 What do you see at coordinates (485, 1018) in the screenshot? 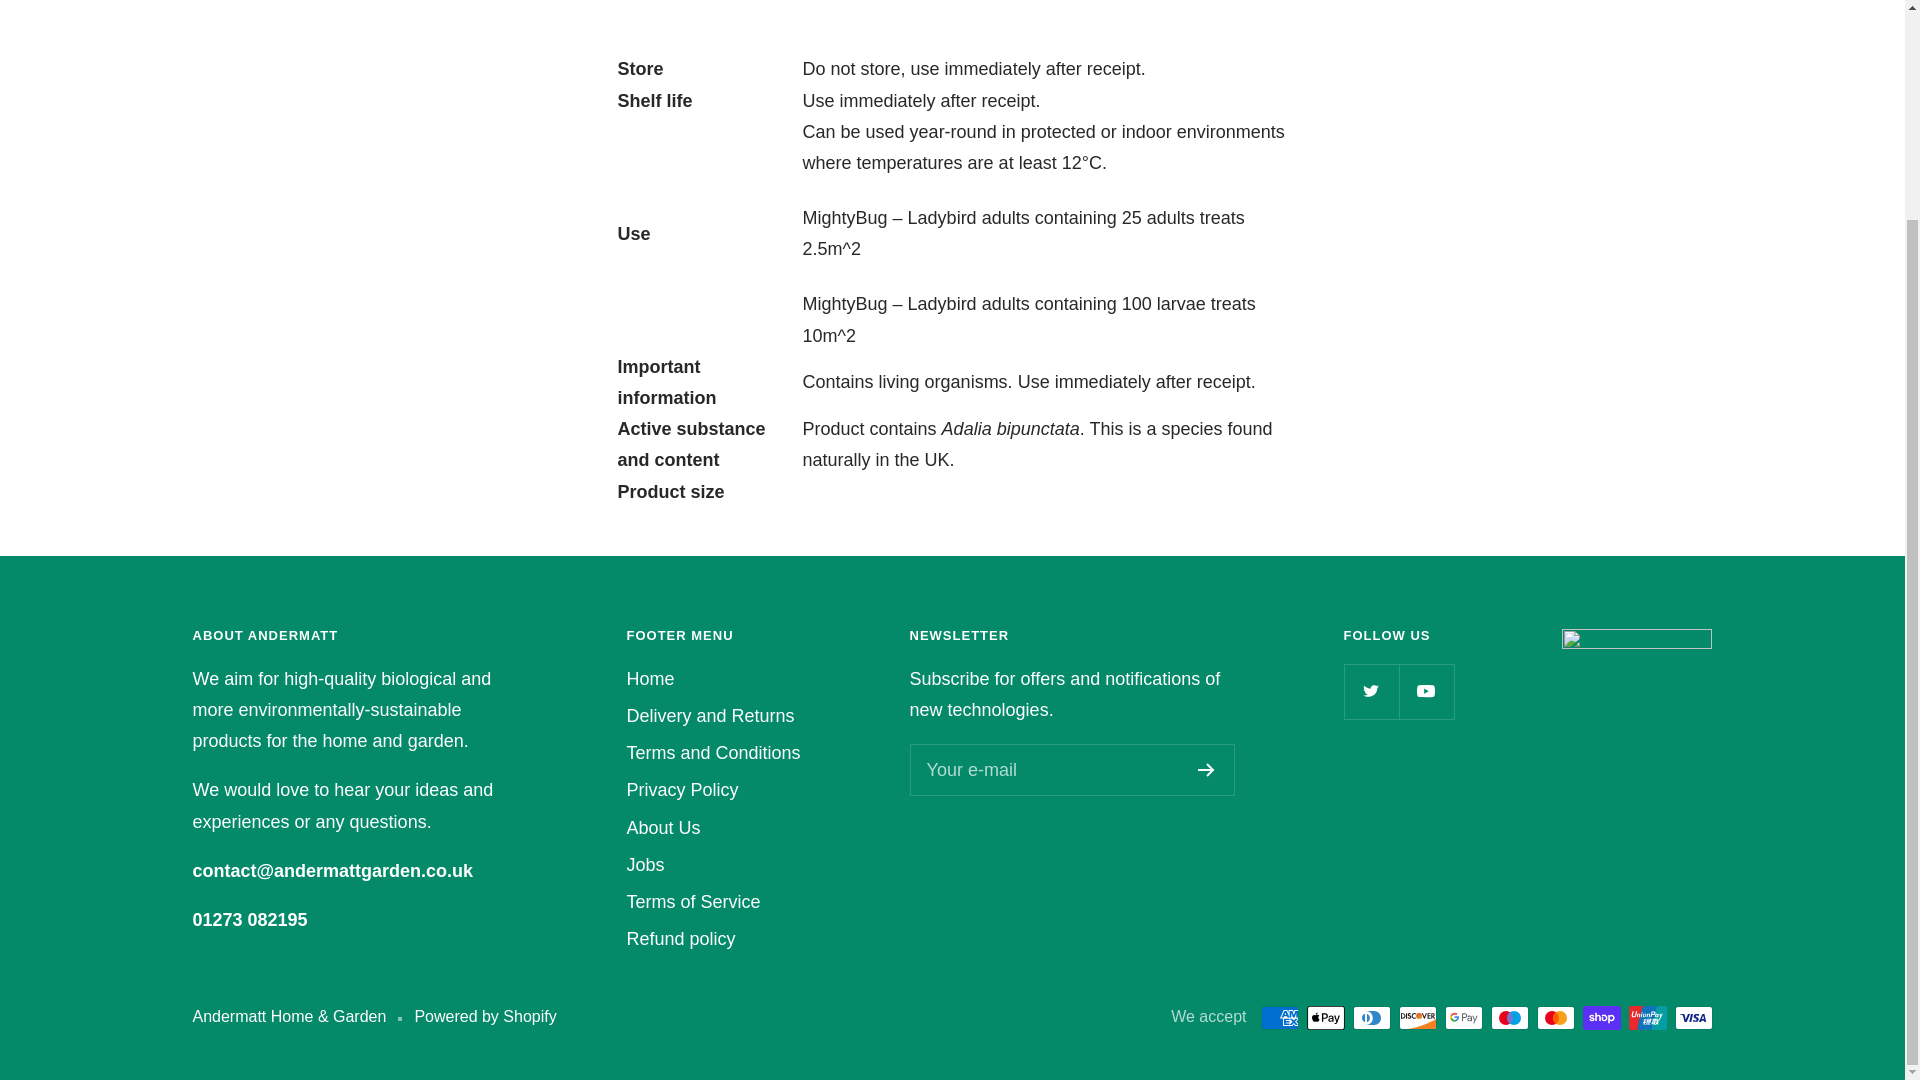
I see `Powered by Shopify` at bounding box center [485, 1018].